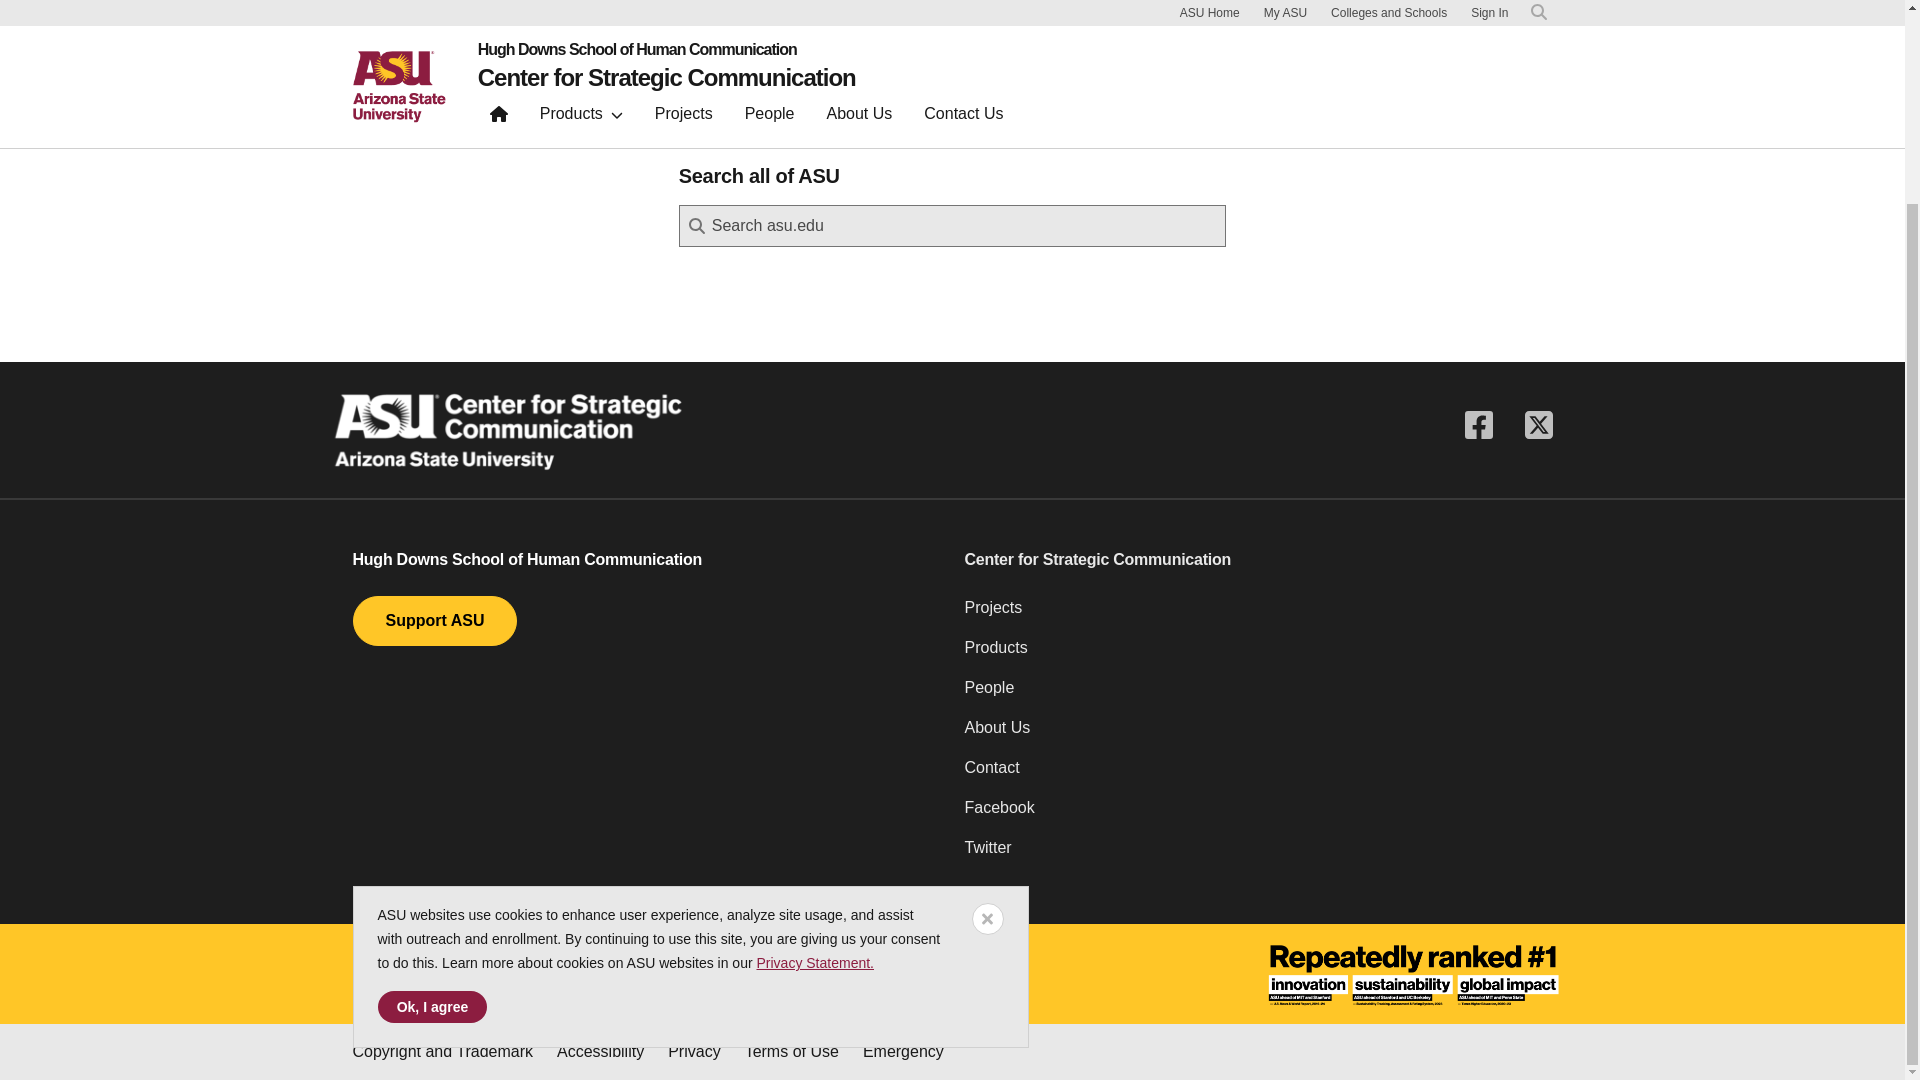 The width and height of the screenshot is (1920, 1080). What do you see at coordinates (626, 974) in the screenshot?
I see `Directory` at bounding box center [626, 974].